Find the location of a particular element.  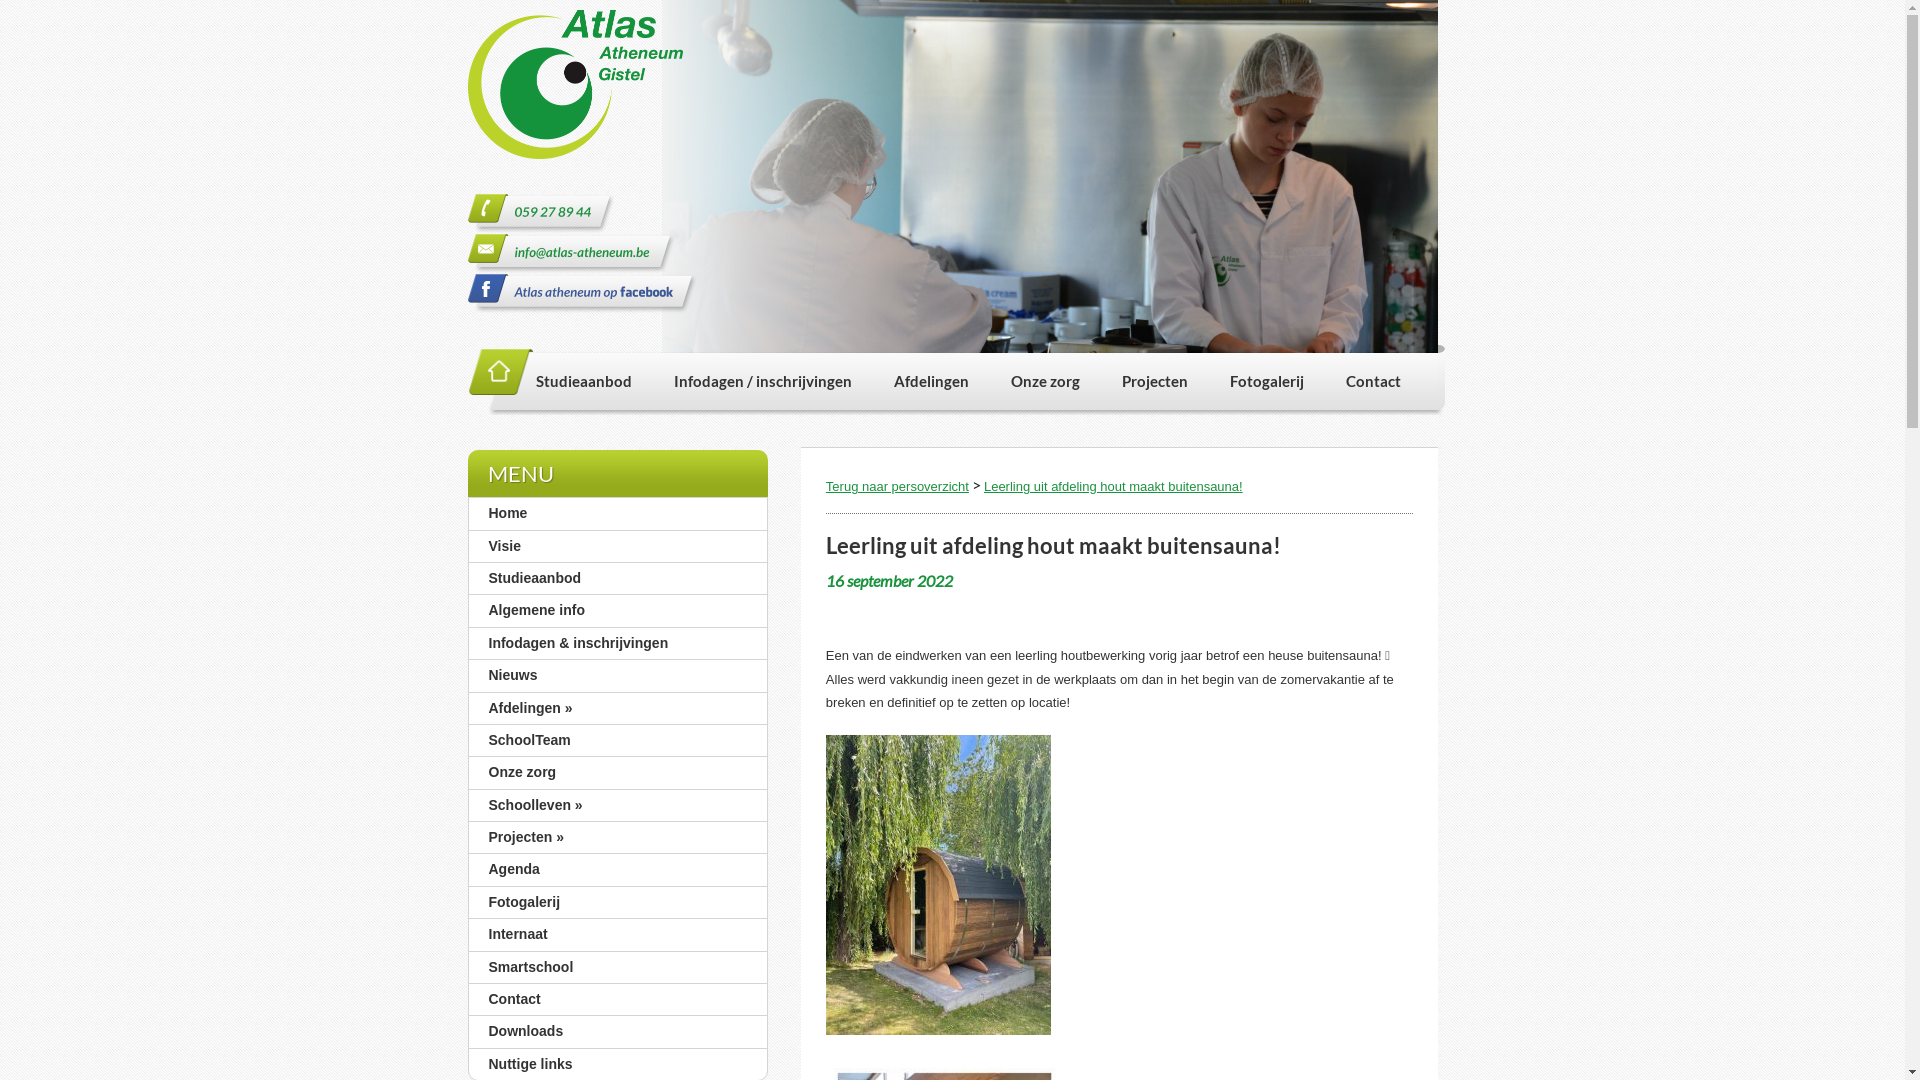

Home is located at coordinates (623, 514).